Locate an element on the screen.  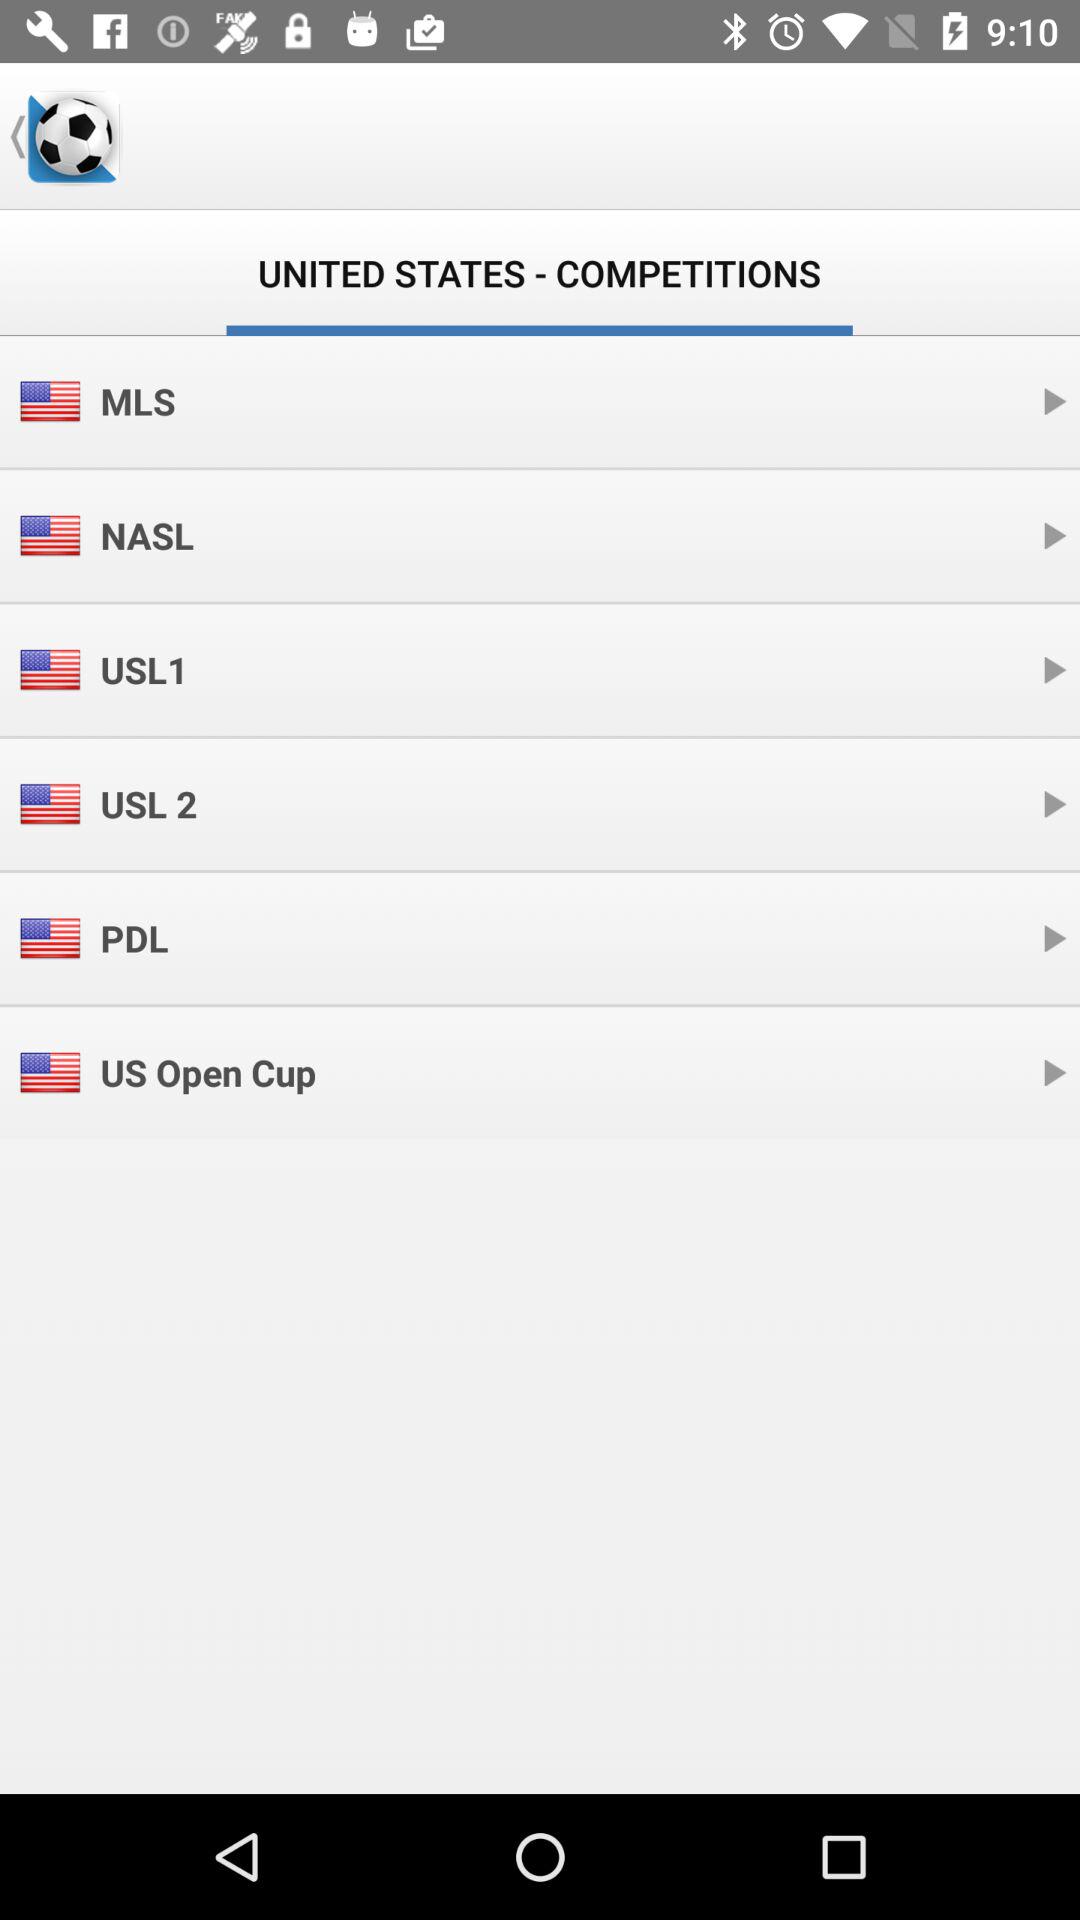
turn on icon below nasl icon is located at coordinates (144, 670).